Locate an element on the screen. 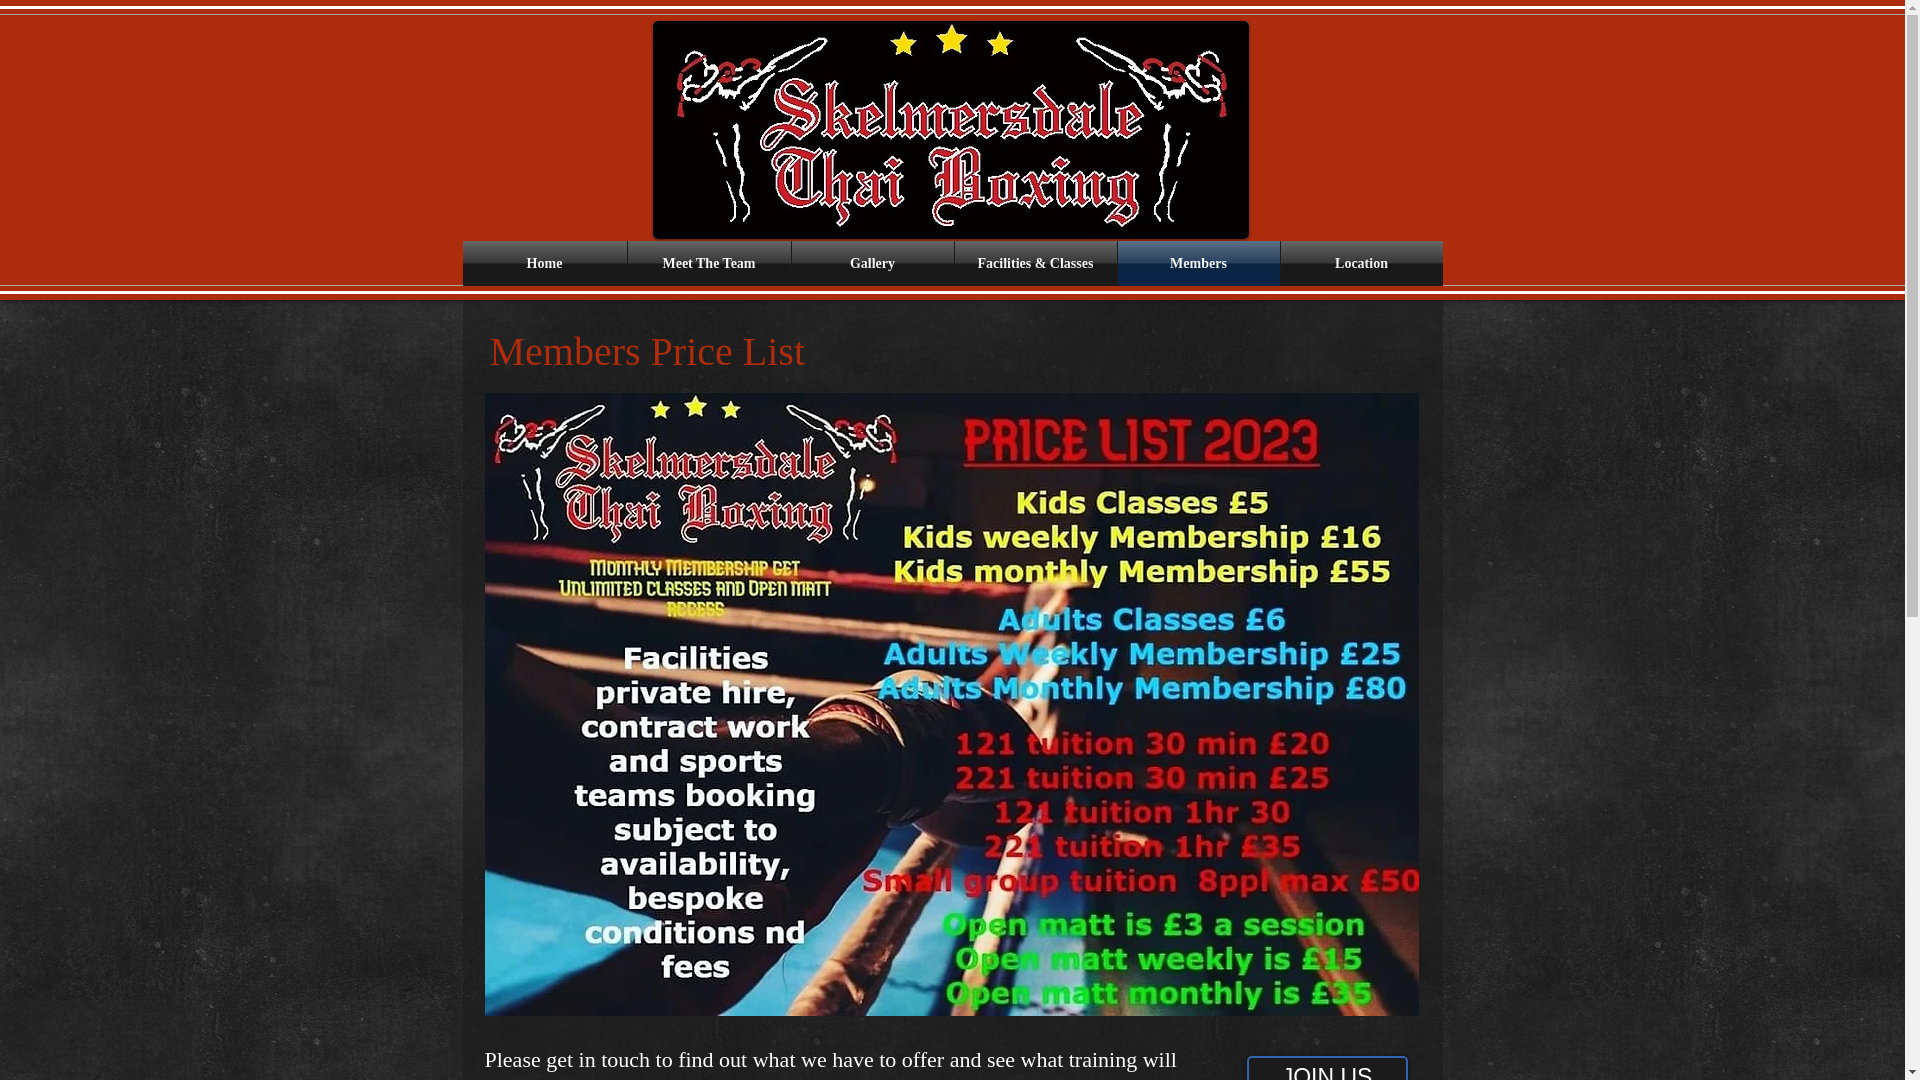 The height and width of the screenshot is (1080, 1920). Meet The Team is located at coordinates (709, 263).